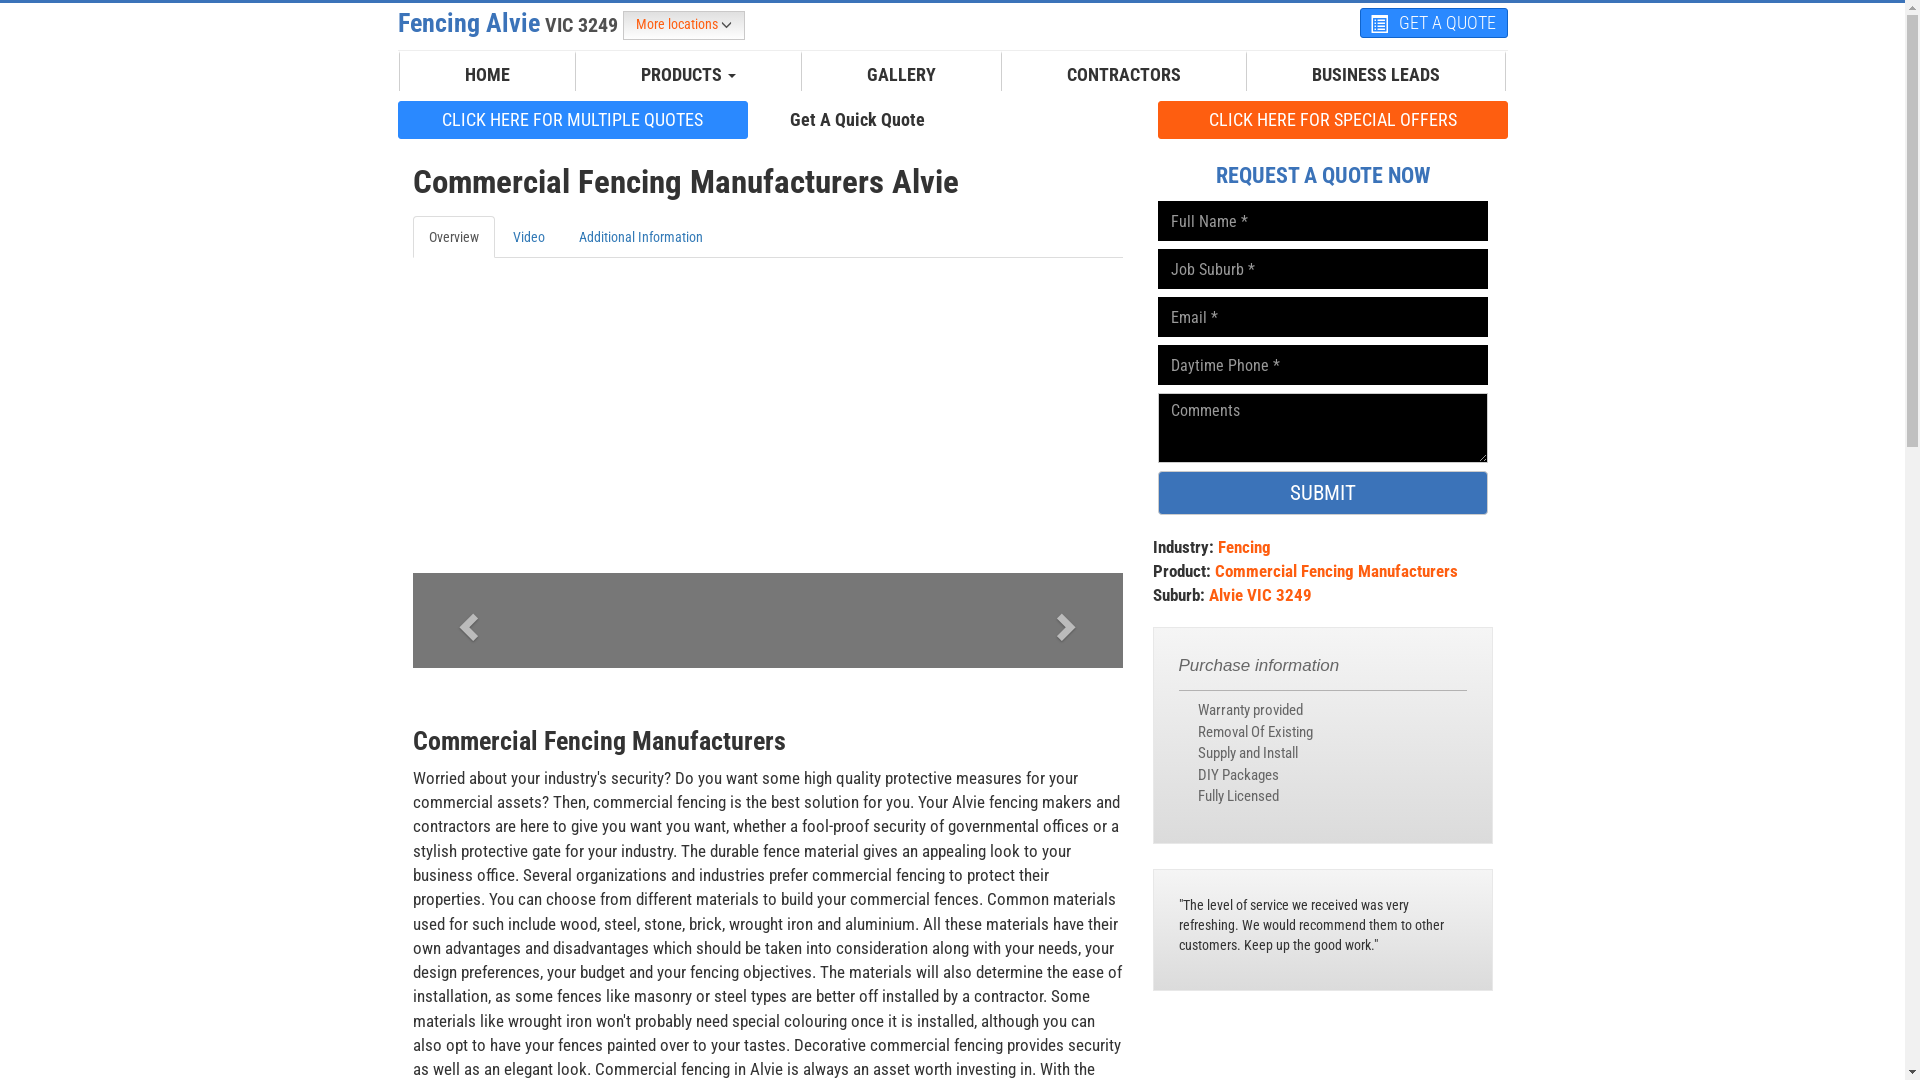 The width and height of the screenshot is (1920, 1080). I want to click on More locations, so click(683, 26).